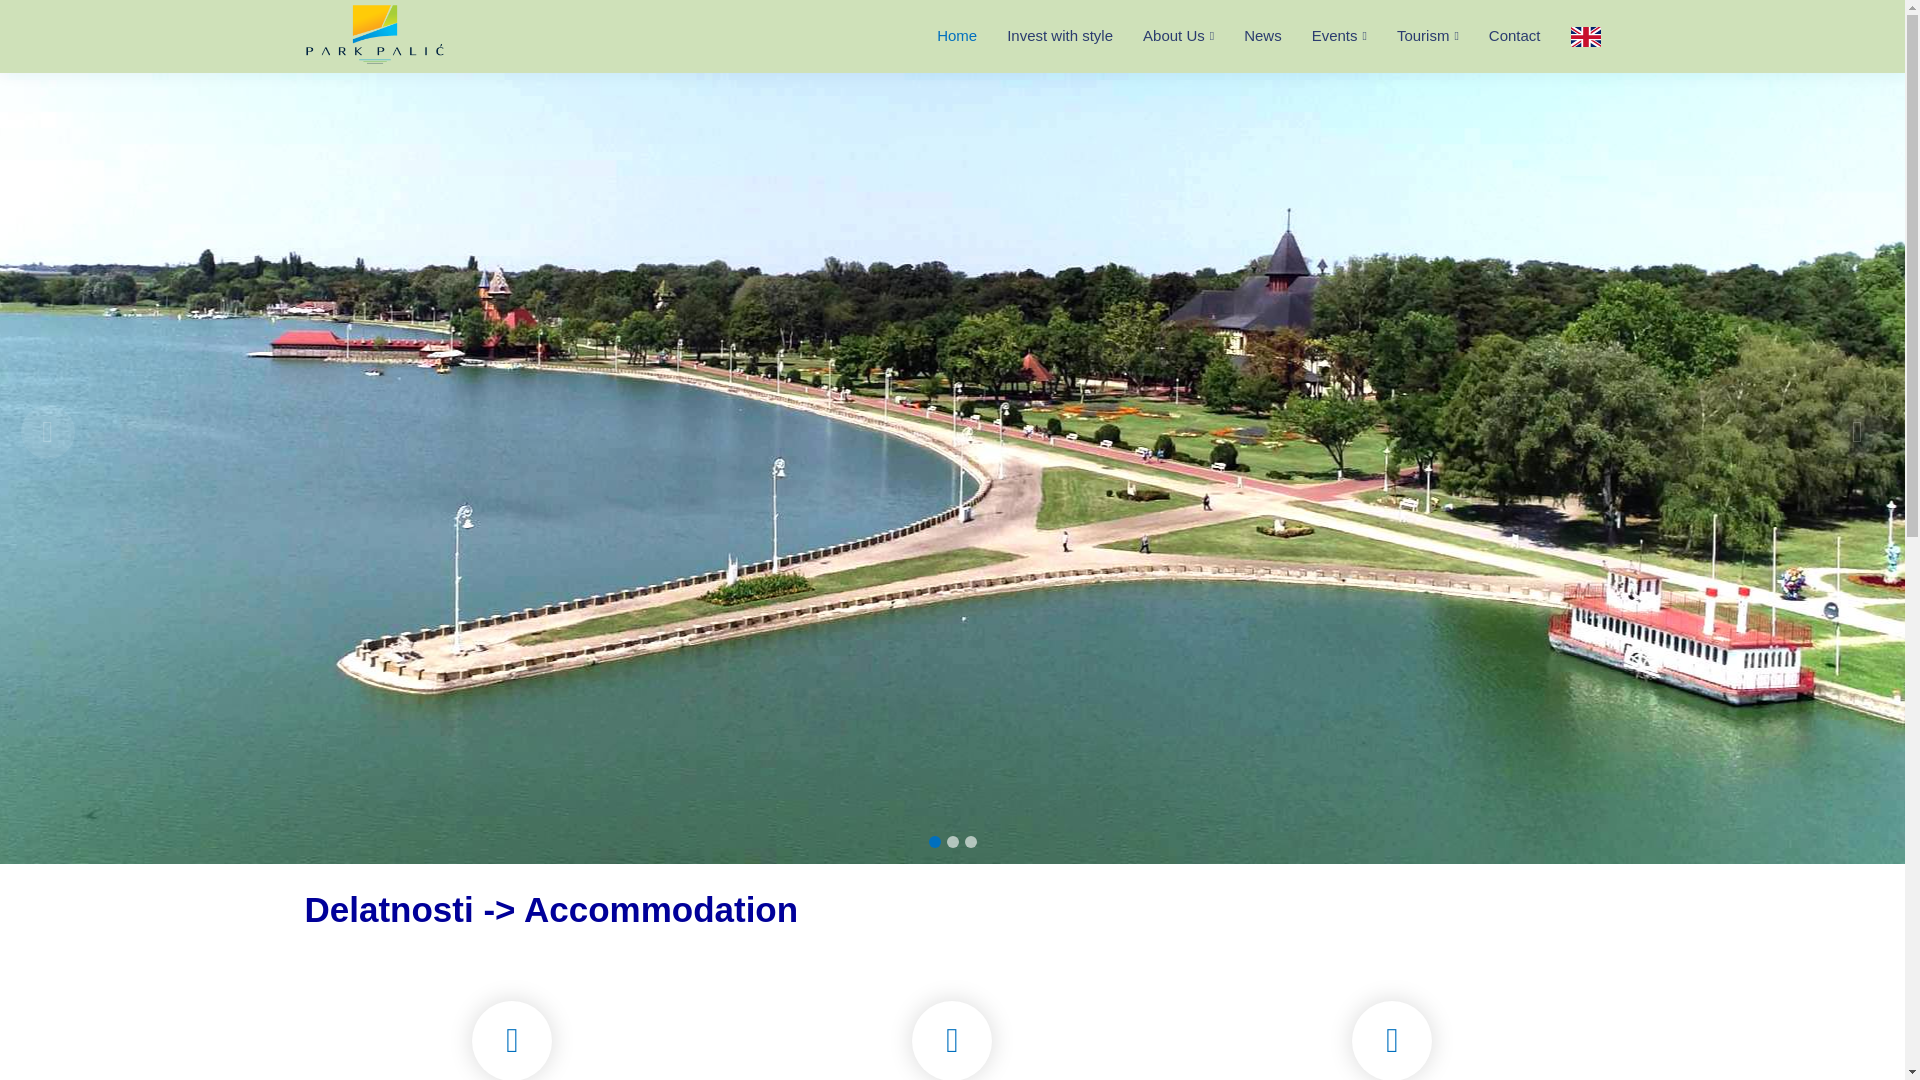 The image size is (1920, 1080). What do you see at coordinates (1045, 36) in the screenshot?
I see `Invest with style` at bounding box center [1045, 36].